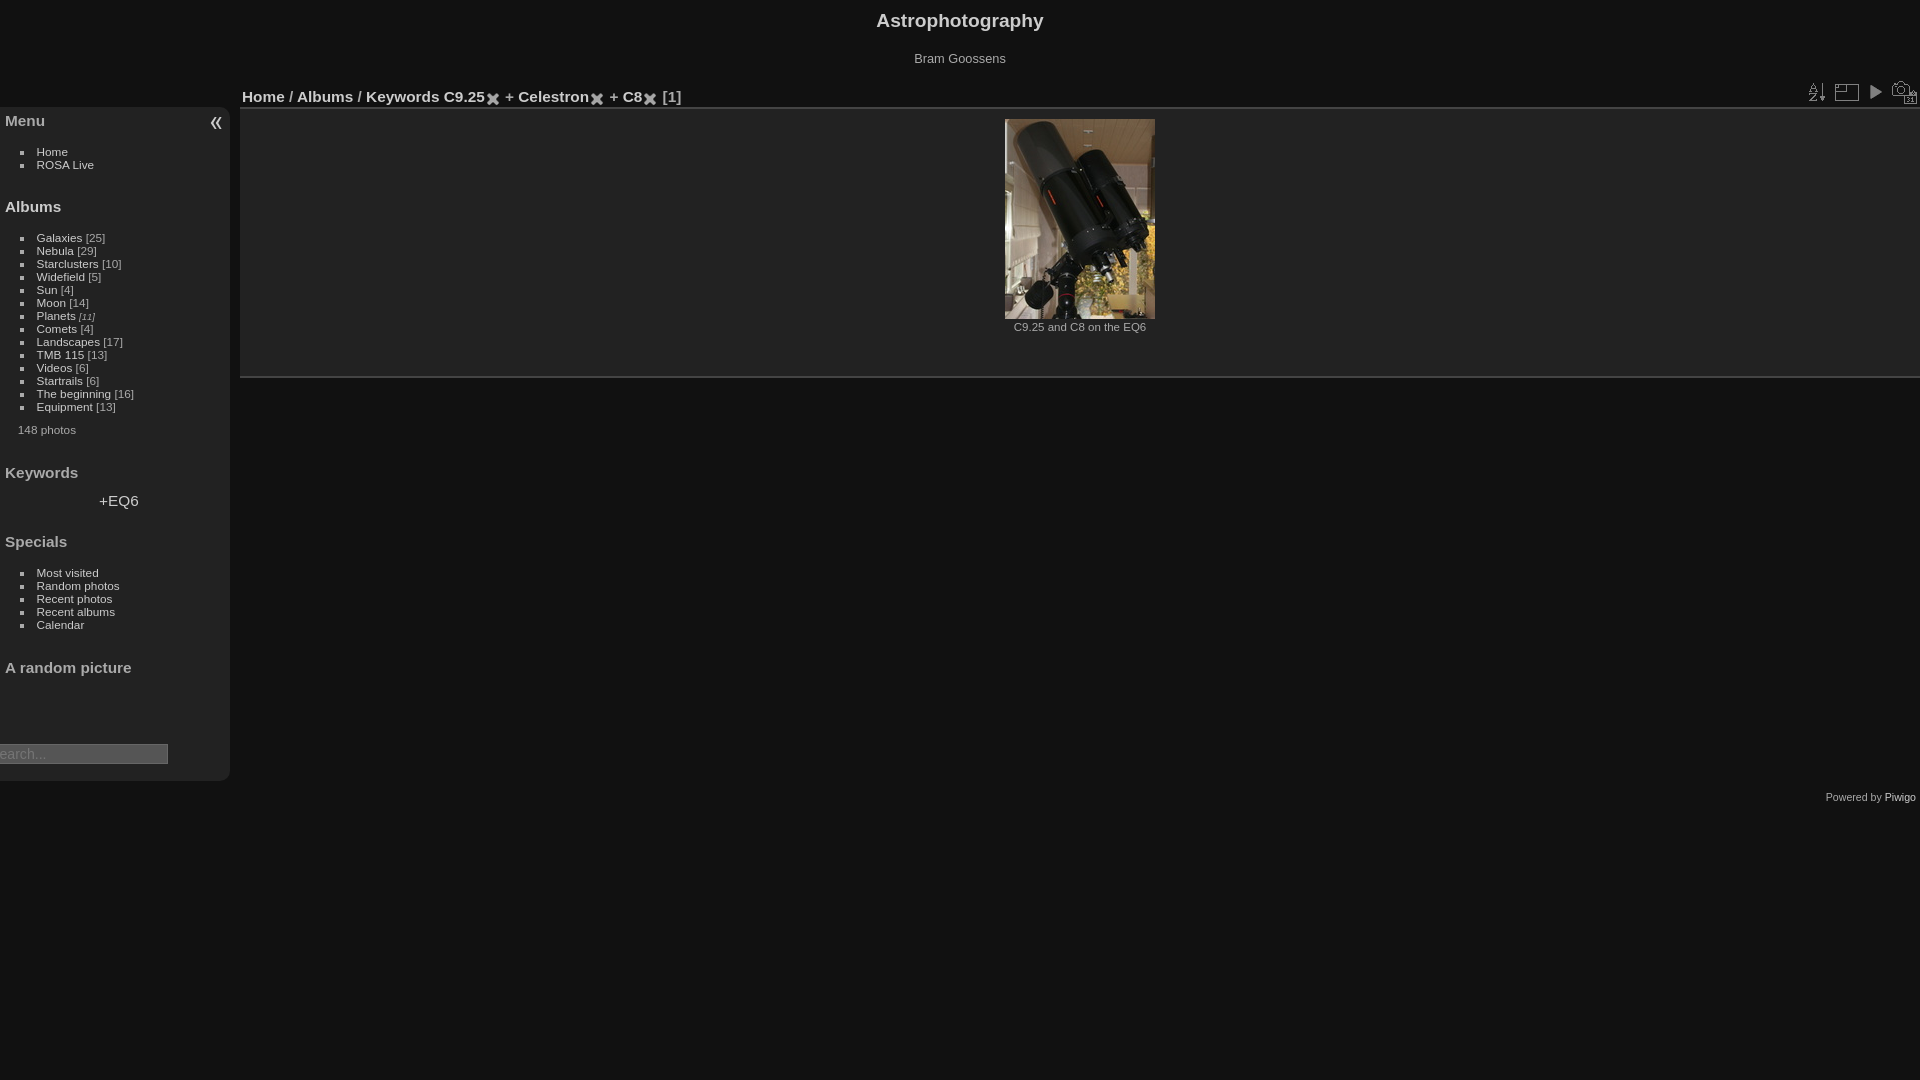  I want to click on slideshow, so click(1875, 92).